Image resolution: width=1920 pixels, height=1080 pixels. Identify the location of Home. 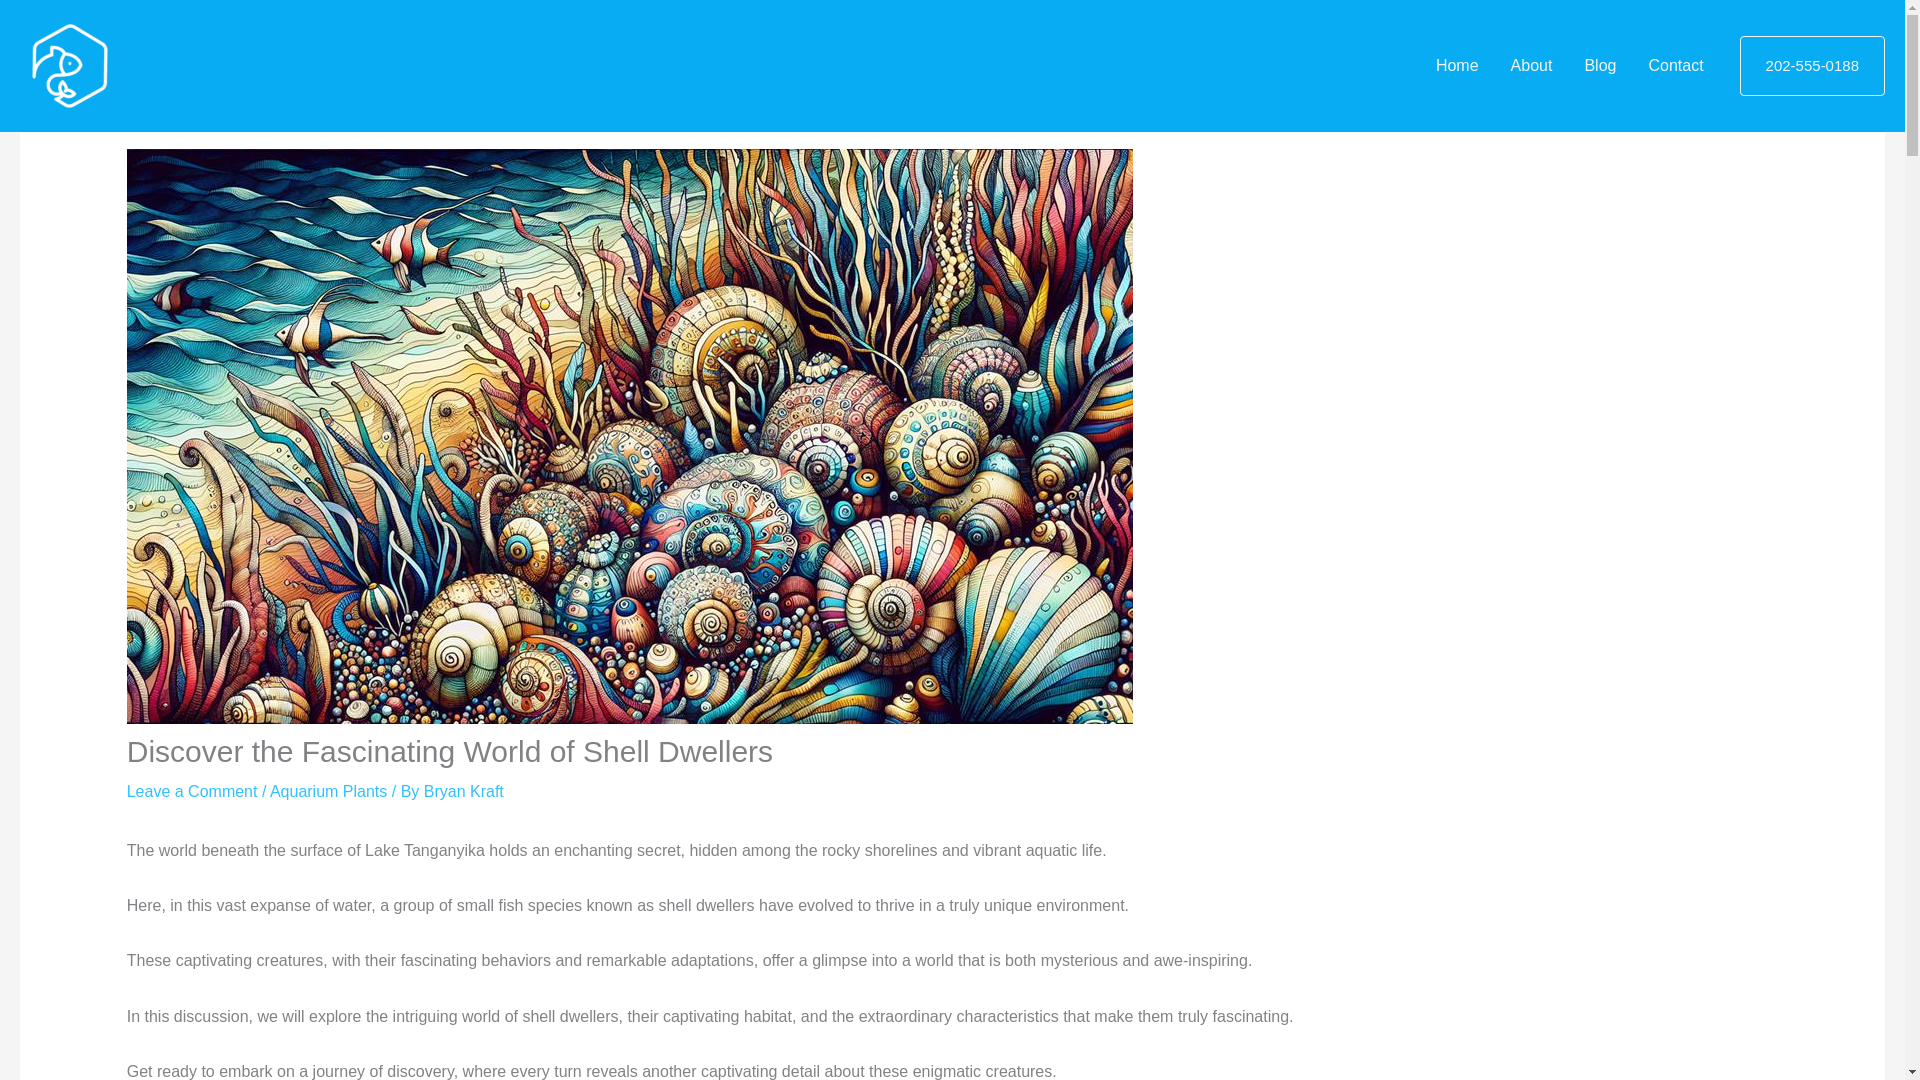
(1458, 66).